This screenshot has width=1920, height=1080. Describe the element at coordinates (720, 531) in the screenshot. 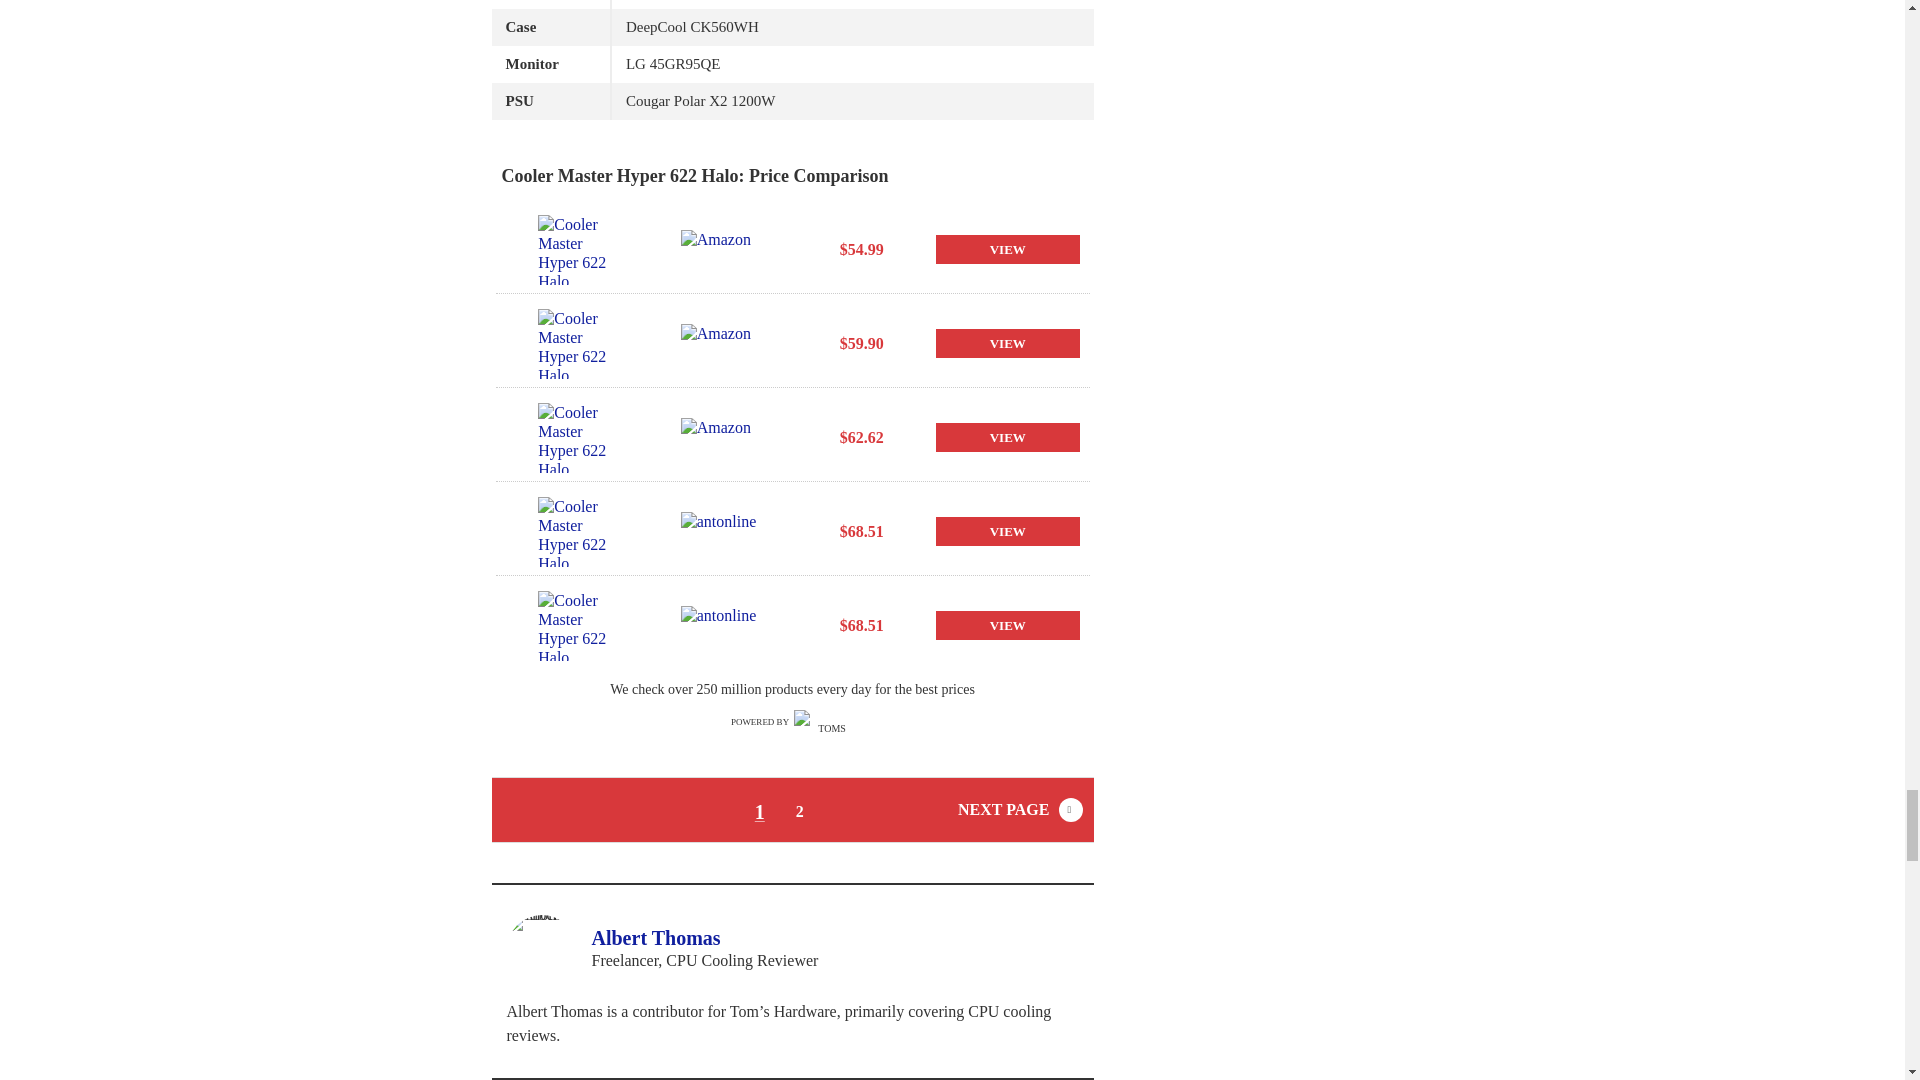

I see `antonline` at that location.